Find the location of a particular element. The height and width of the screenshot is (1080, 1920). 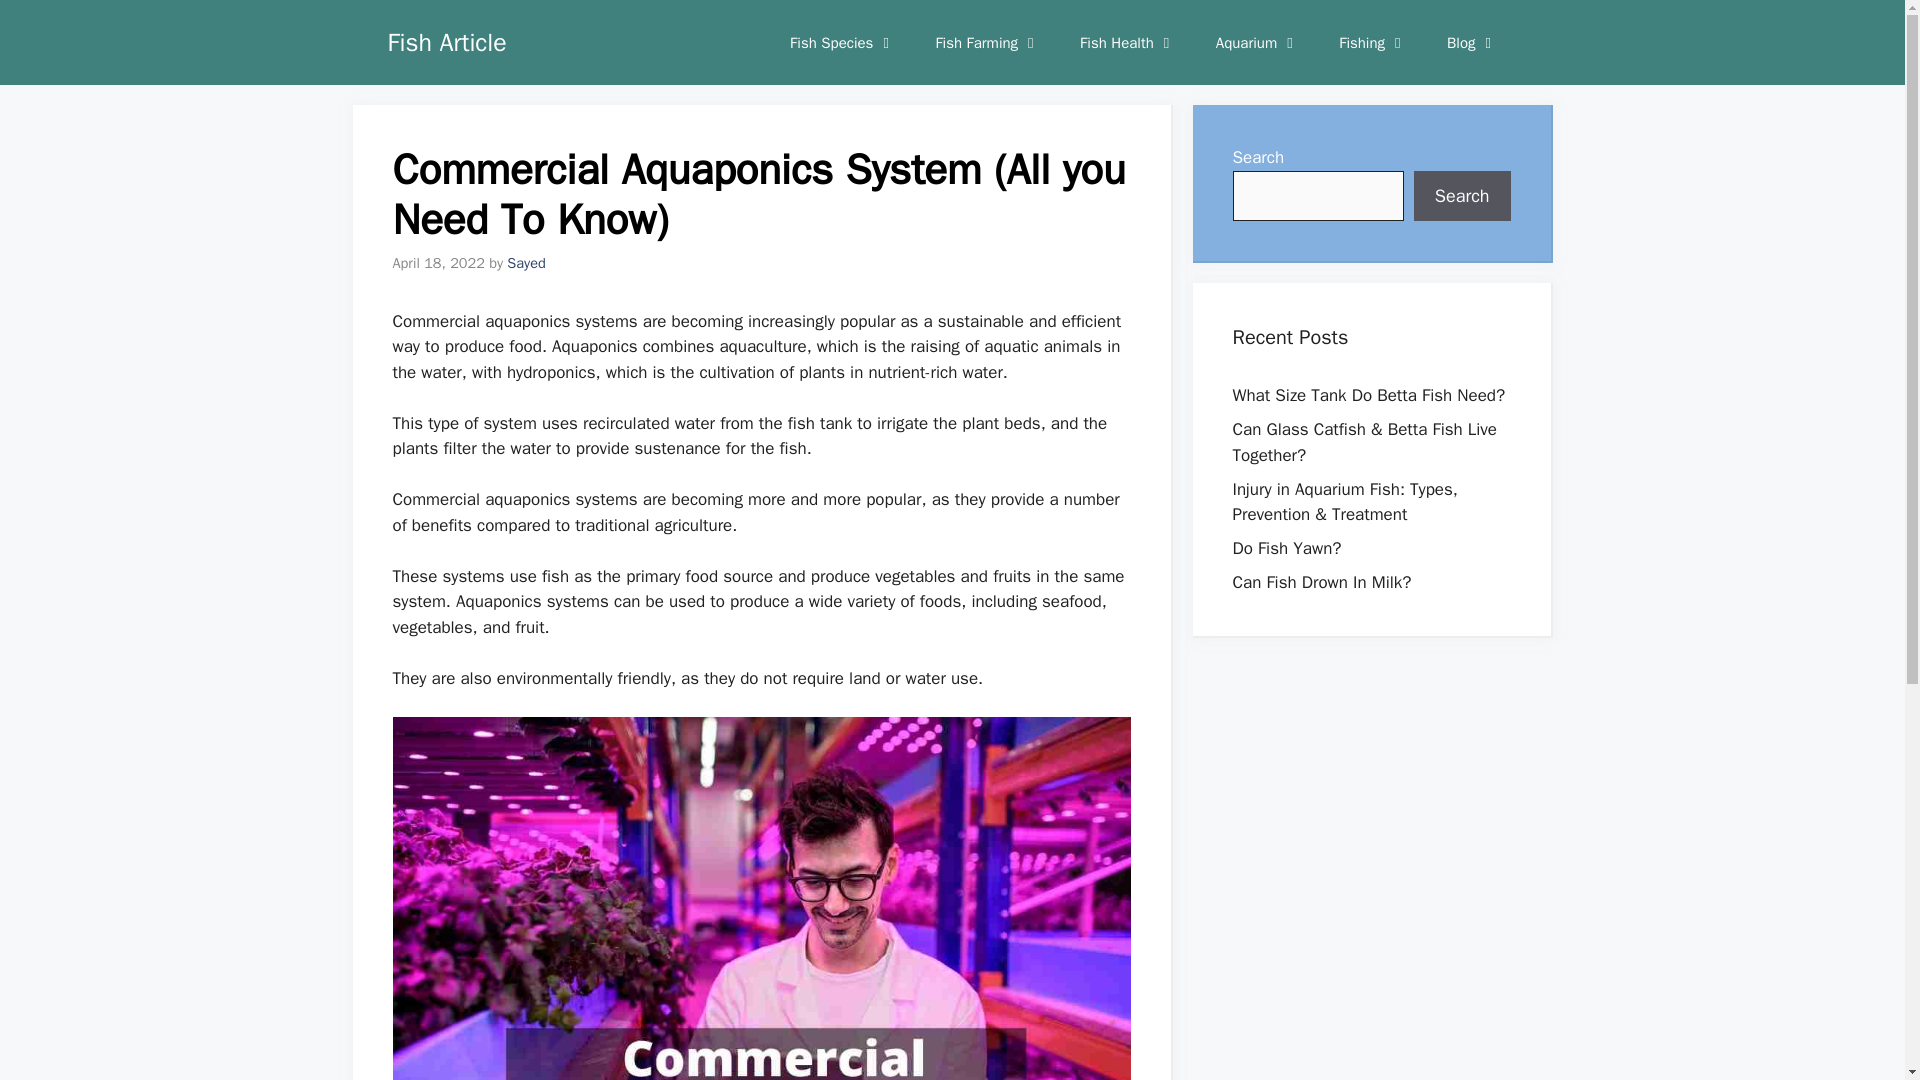

Fish Health is located at coordinates (1128, 42).